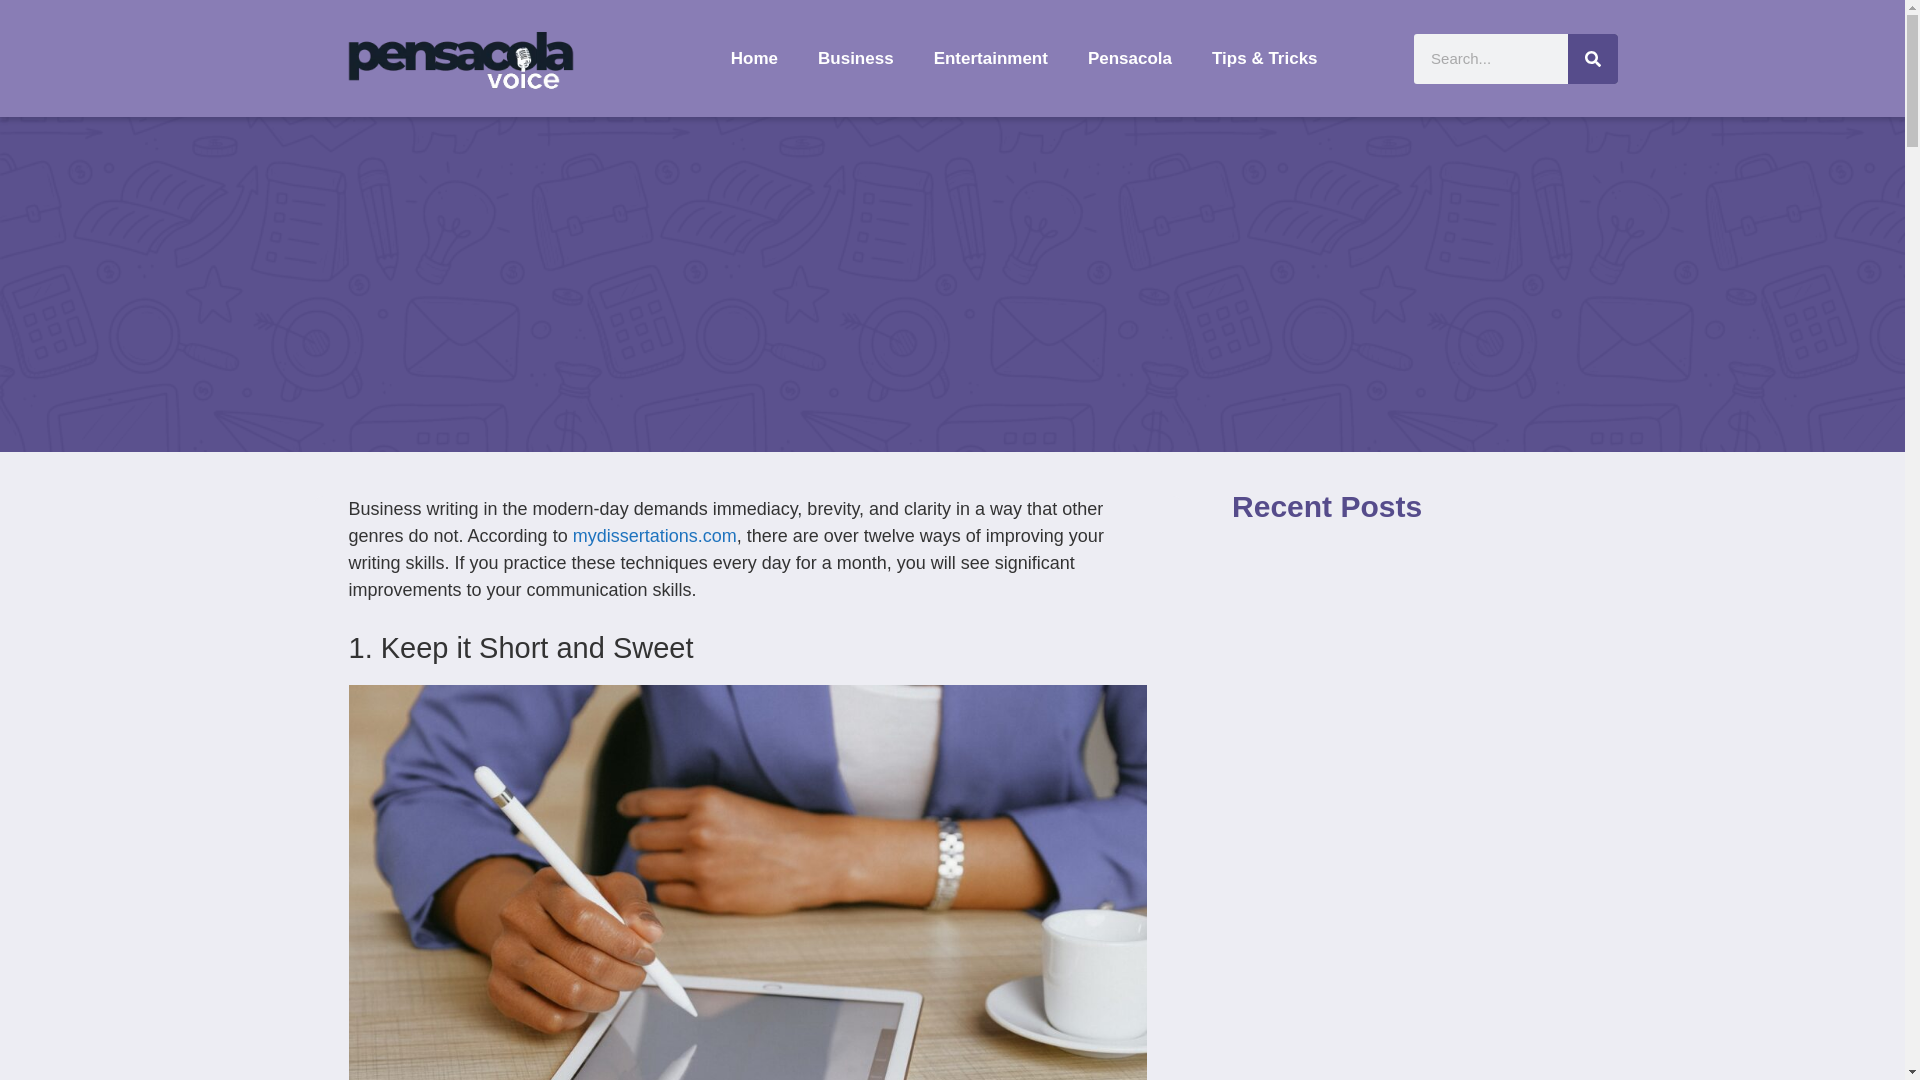 This screenshot has width=1920, height=1080. Describe the element at coordinates (654, 536) in the screenshot. I see `mydissertations.com` at that location.